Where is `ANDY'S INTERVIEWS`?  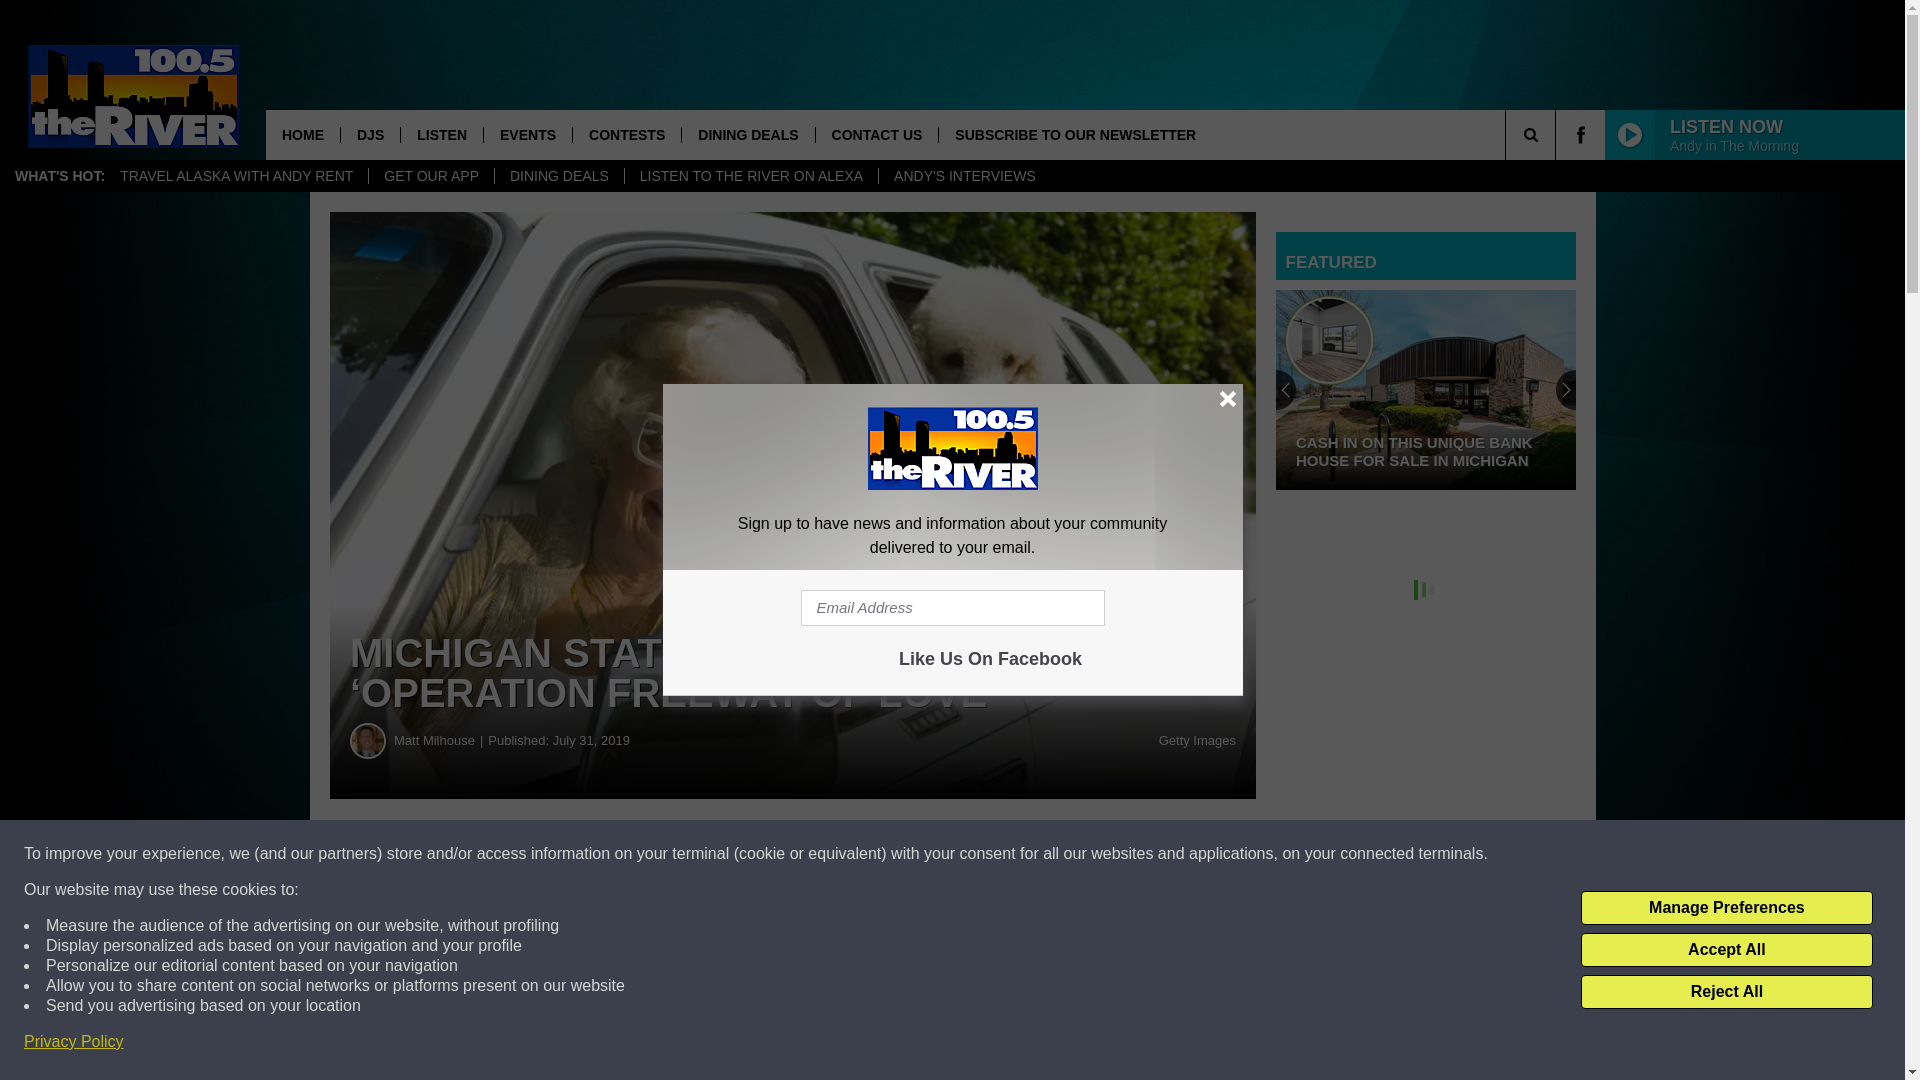 ANDY'S INTERVIEWS is located at coordinates (964, 176).